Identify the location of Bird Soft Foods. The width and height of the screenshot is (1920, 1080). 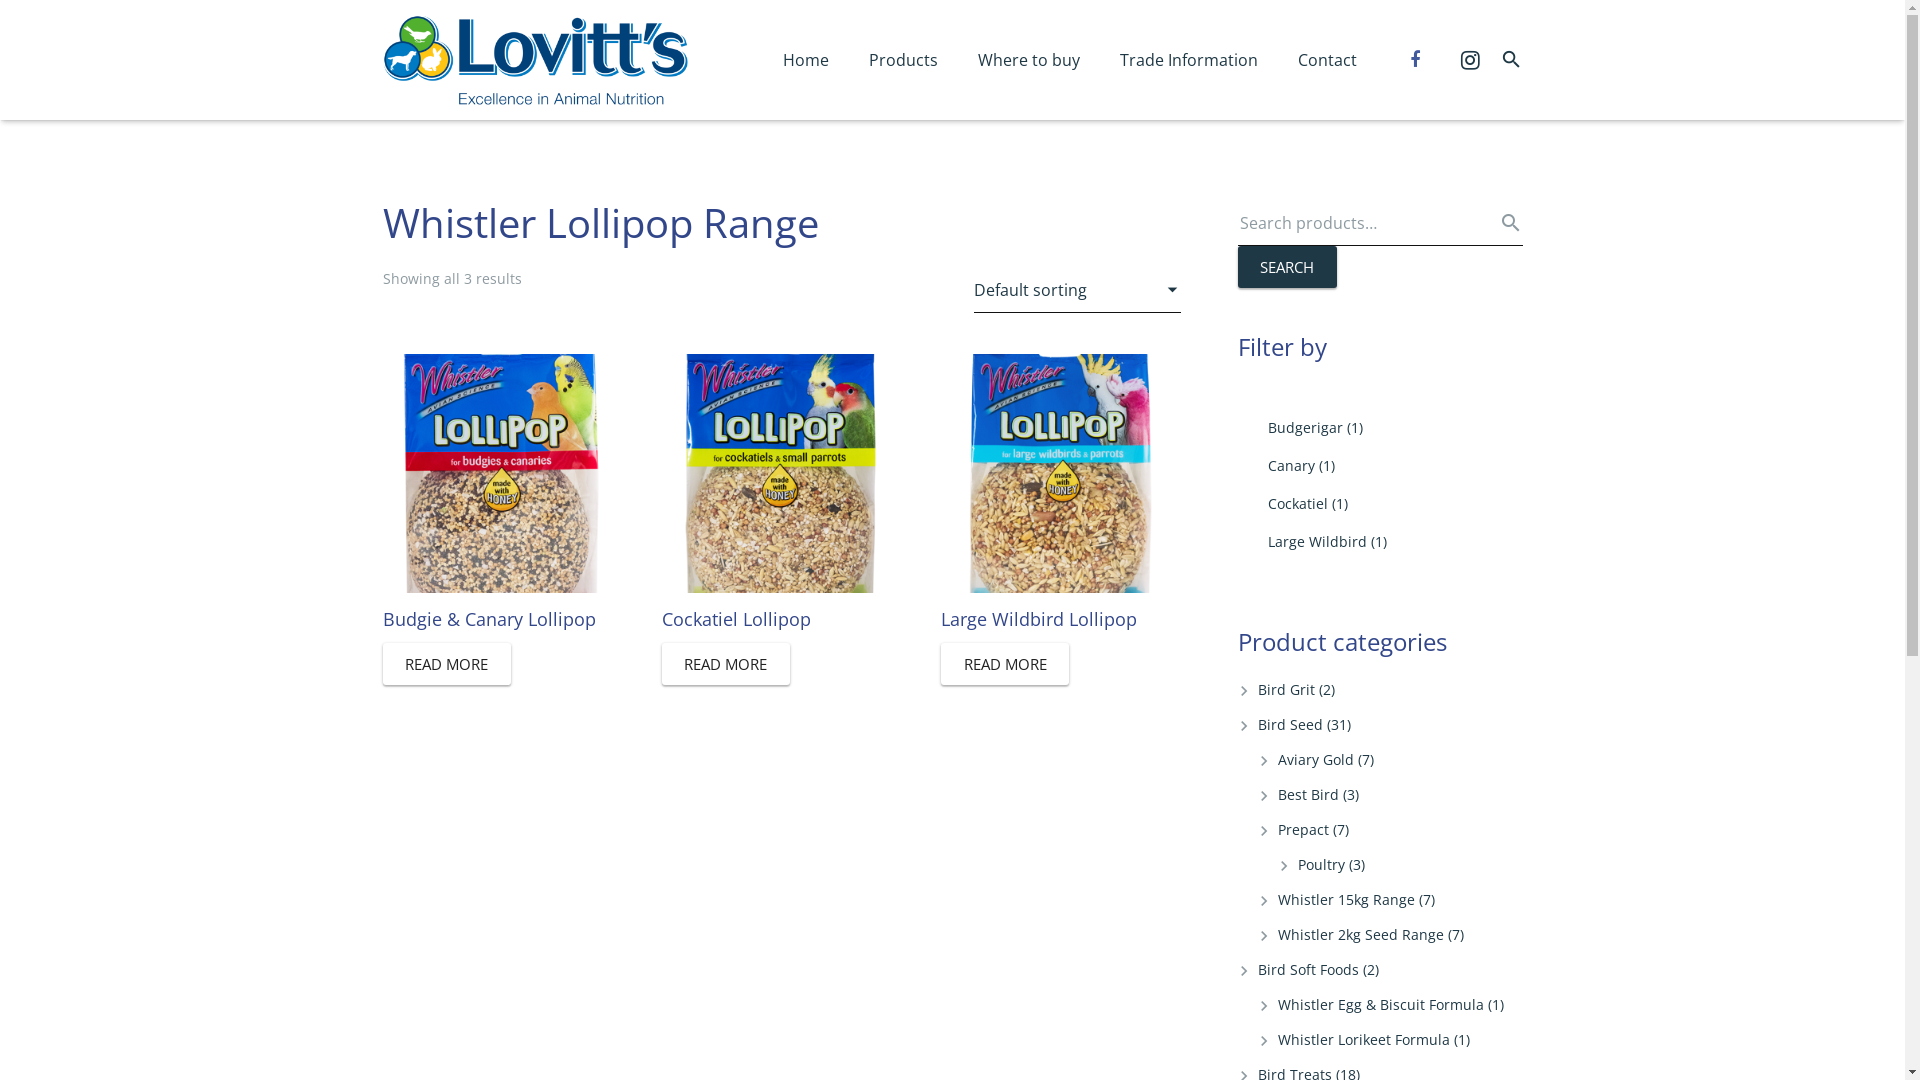
(1308, 970).